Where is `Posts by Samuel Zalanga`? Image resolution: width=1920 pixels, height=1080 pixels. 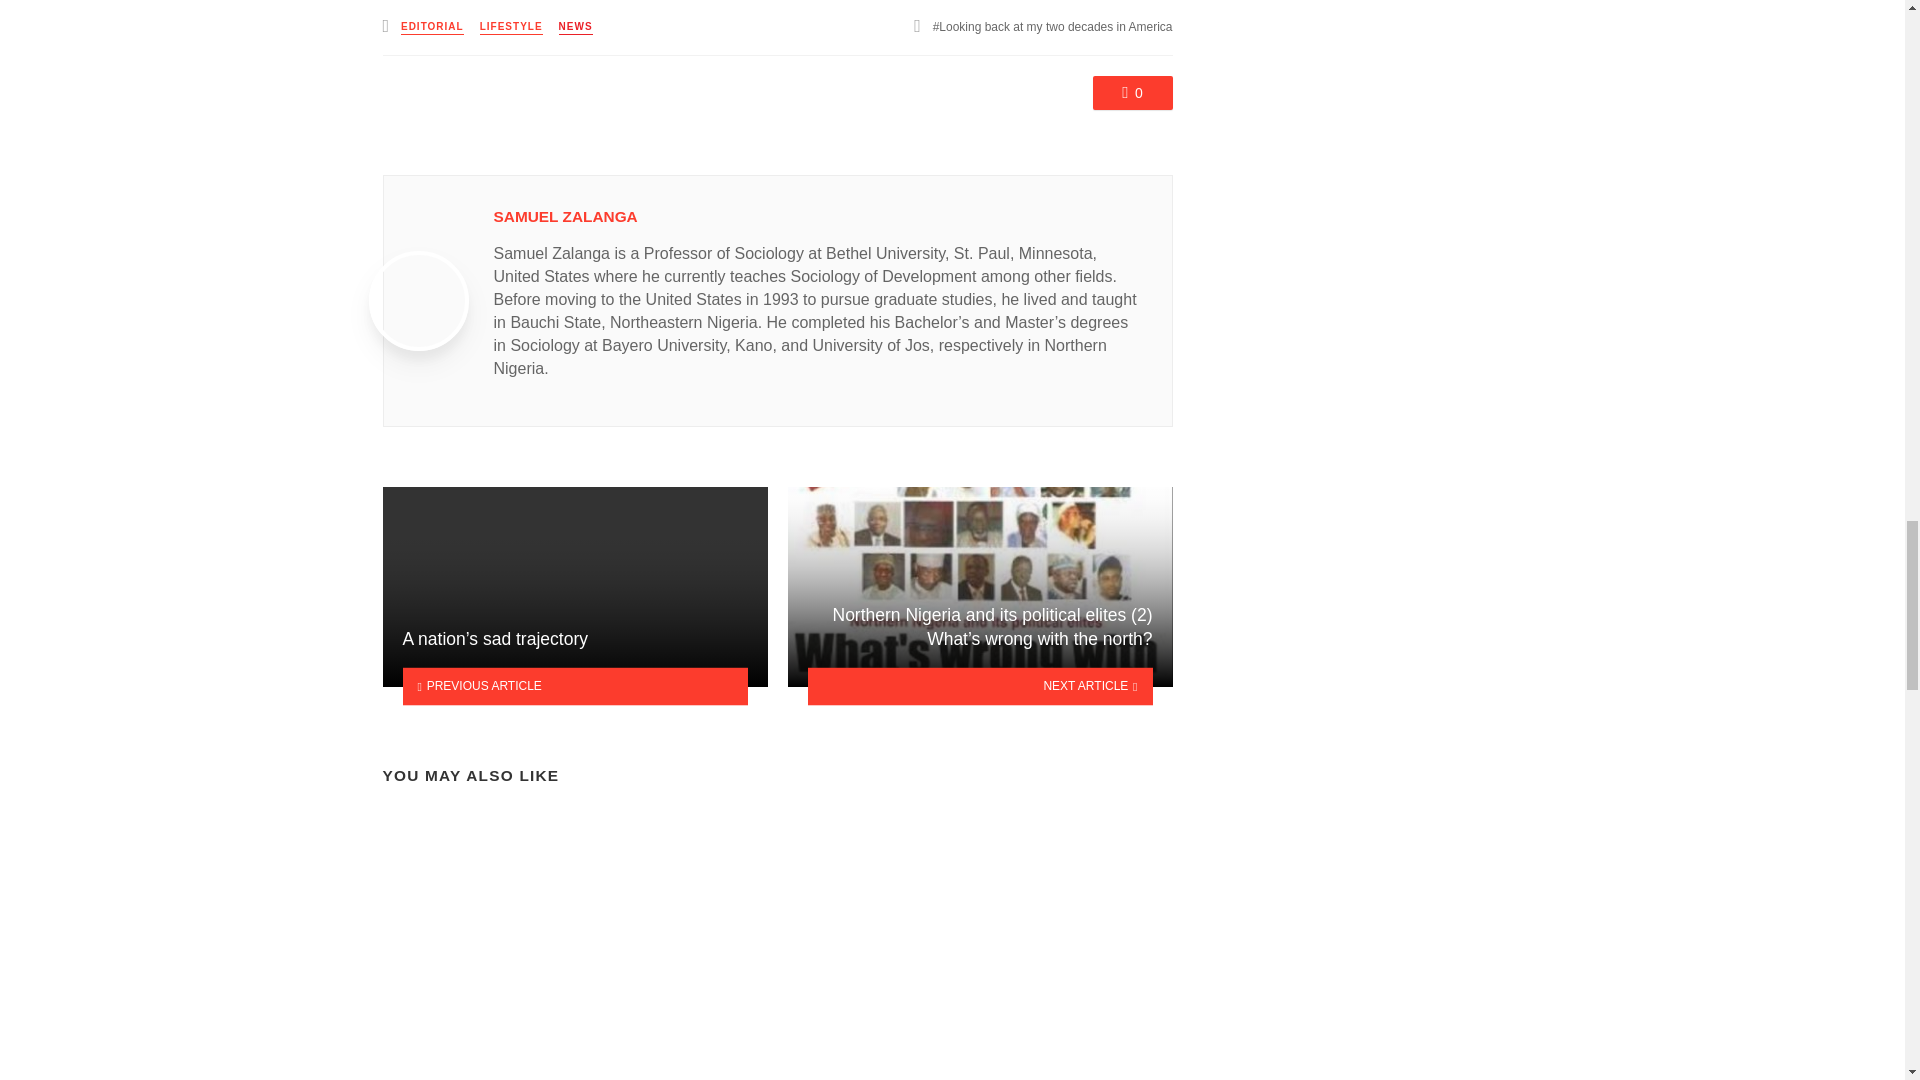 Posts by Samuel Zalanga is located at coordinates (565, 216).